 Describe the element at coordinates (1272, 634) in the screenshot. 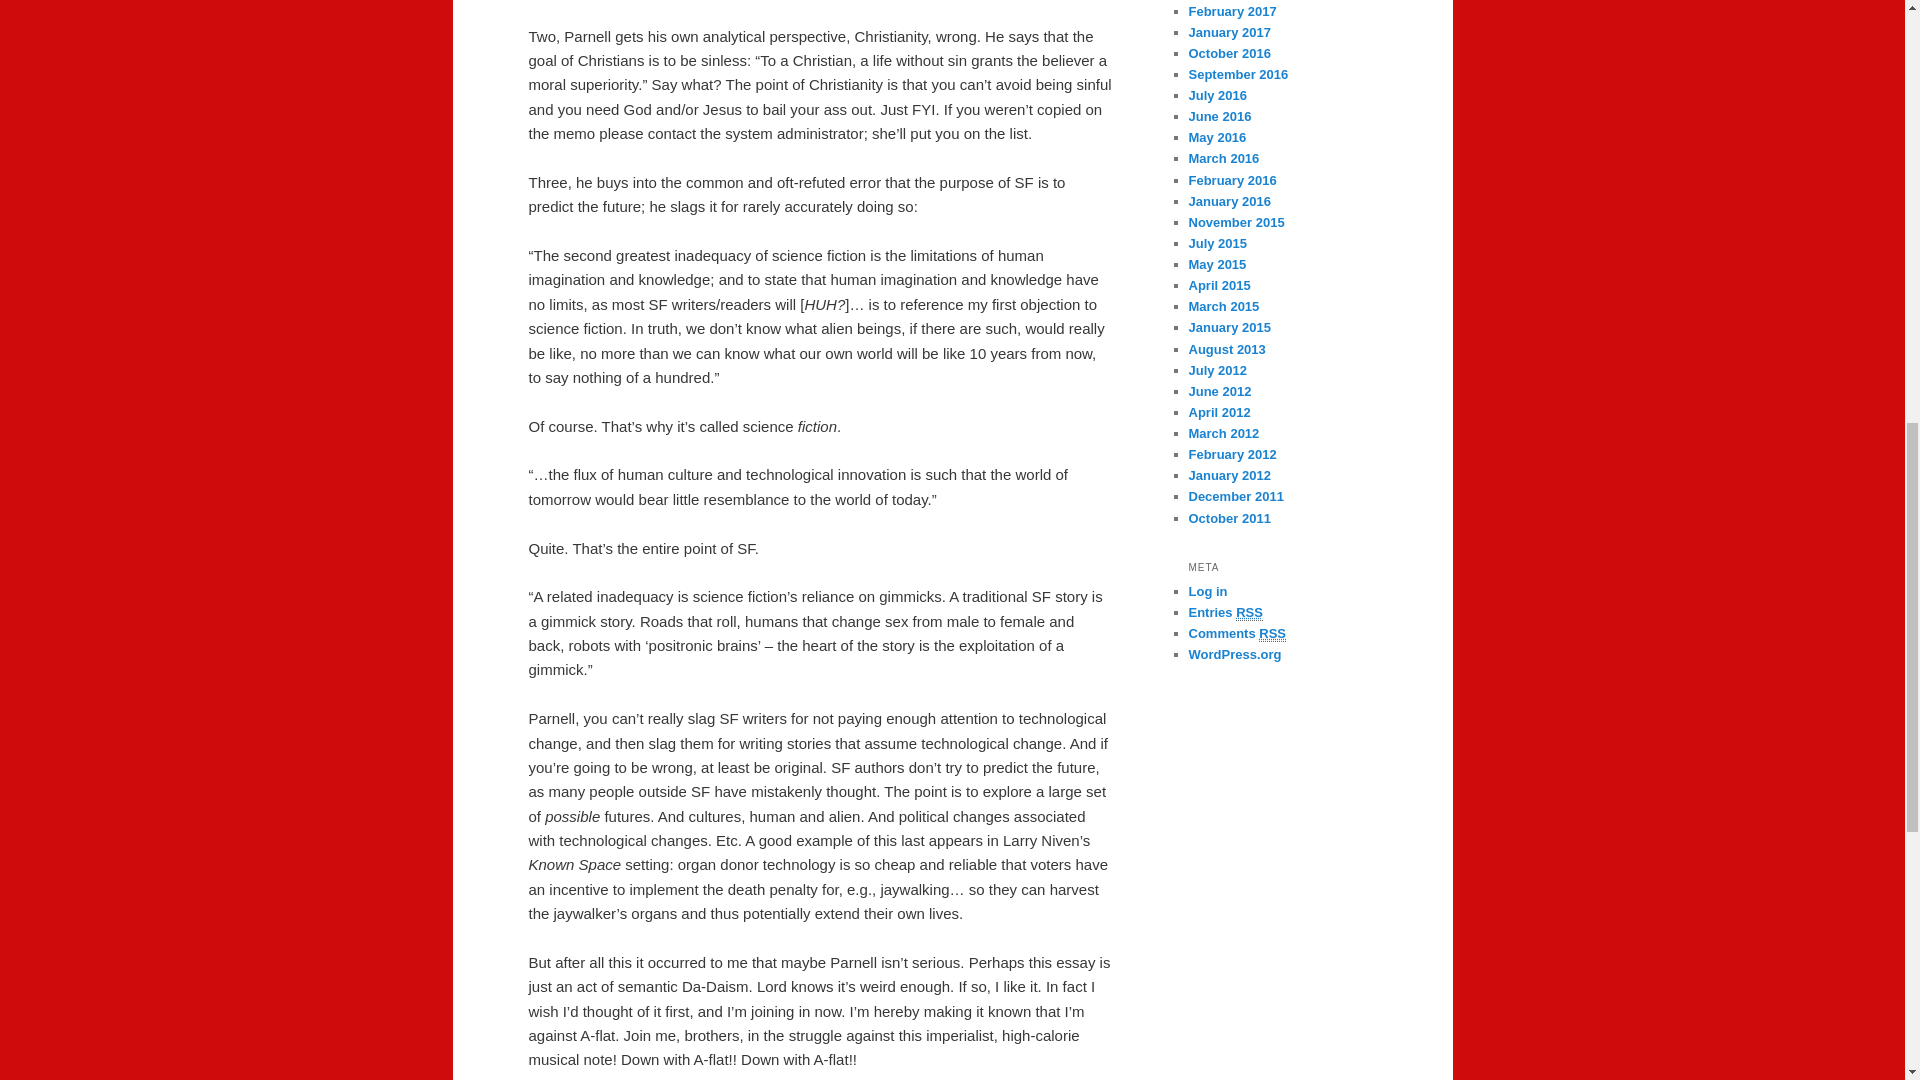

I see `Really Simple Syndication` at that location.